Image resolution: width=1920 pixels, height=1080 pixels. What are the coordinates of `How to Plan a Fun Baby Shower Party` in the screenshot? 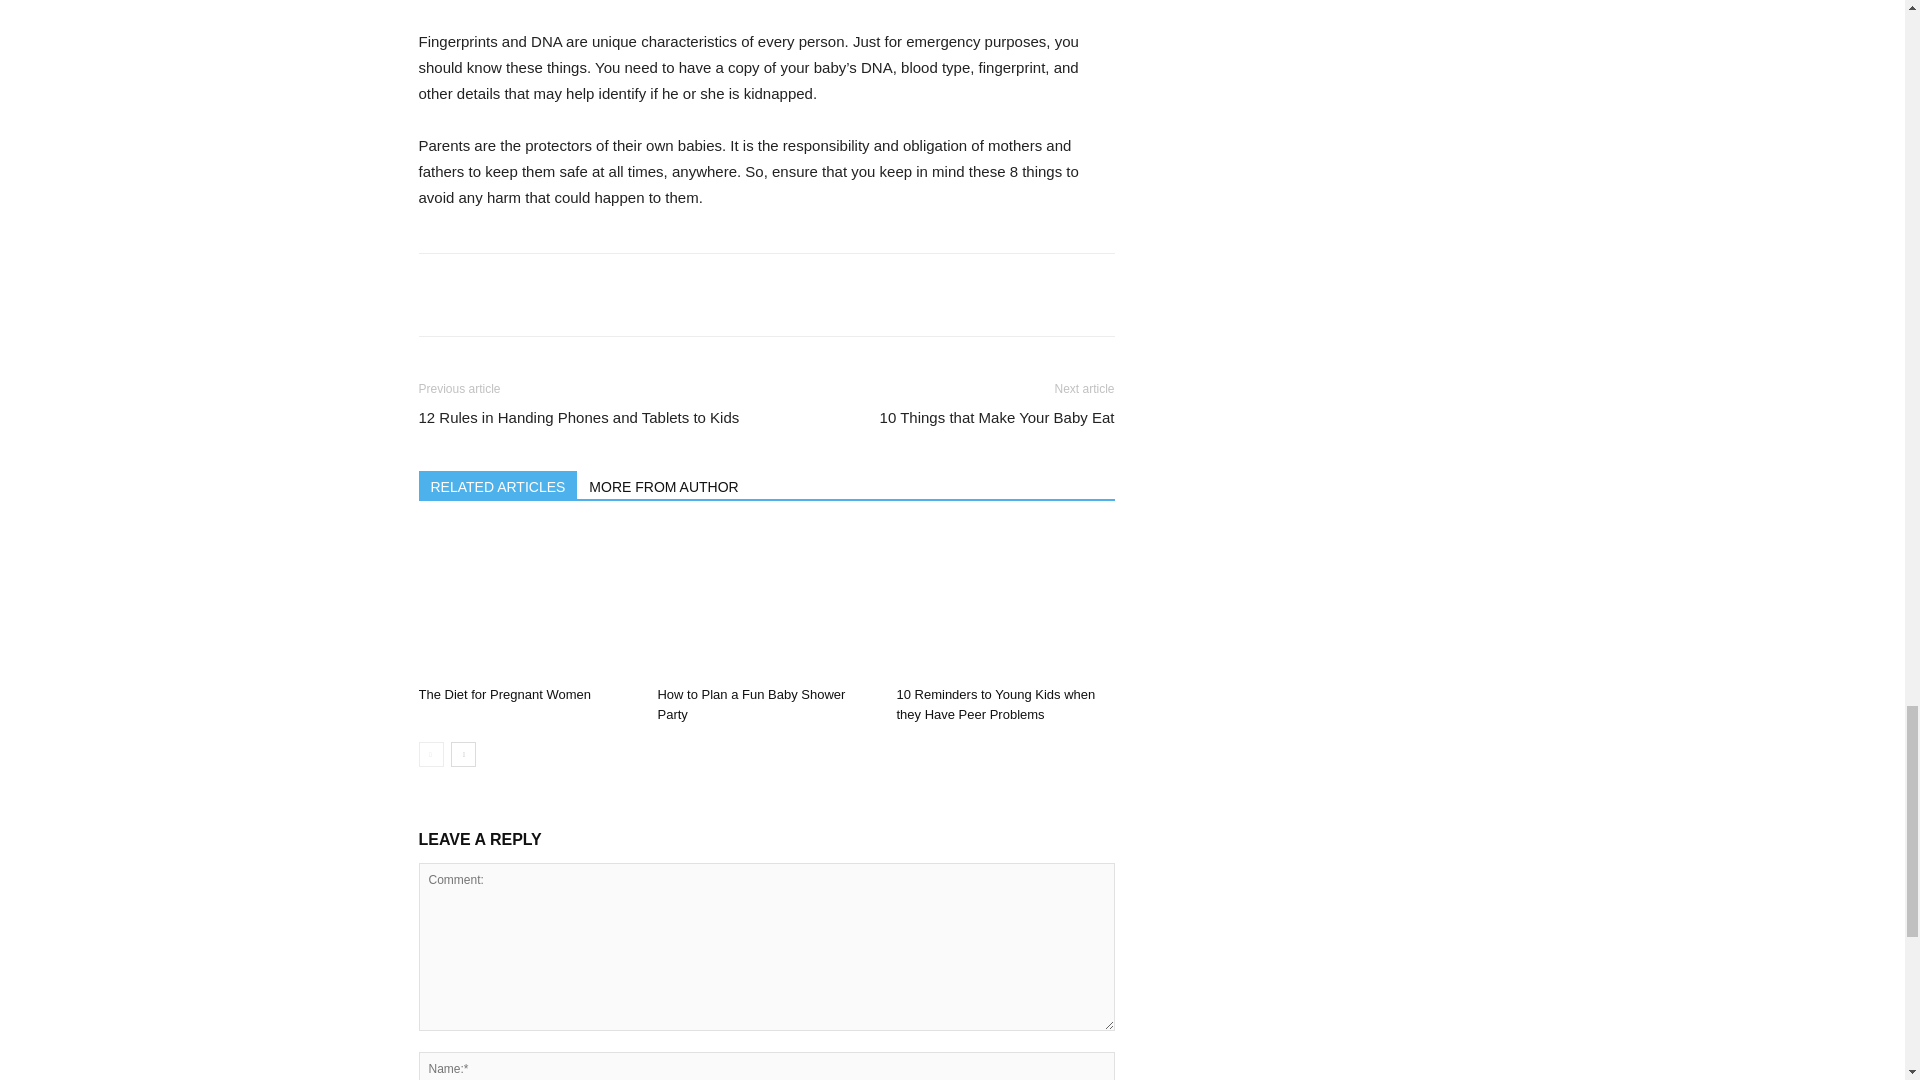 It's located at (766, 603).